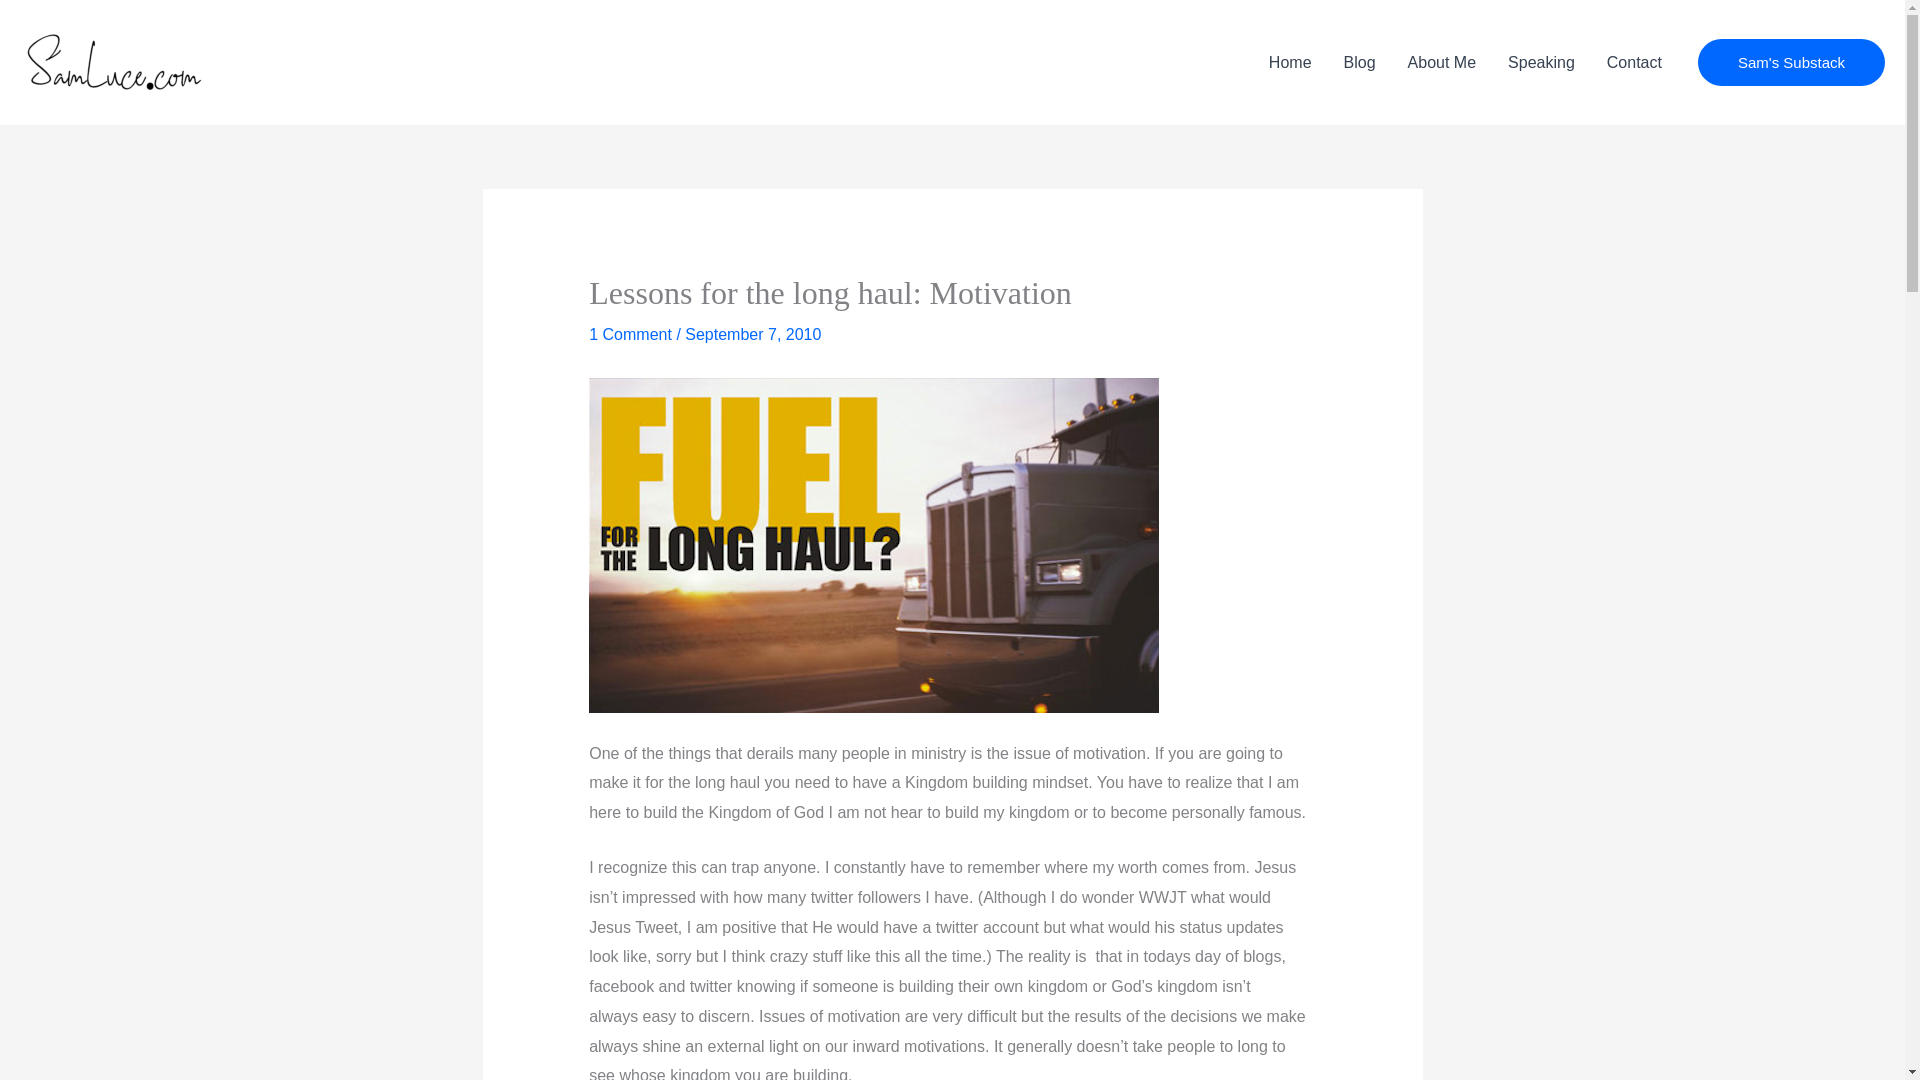 Image resolution: width=1920 pixels, height=1080 pixels. I want to click on Home, so click(1290, 63).